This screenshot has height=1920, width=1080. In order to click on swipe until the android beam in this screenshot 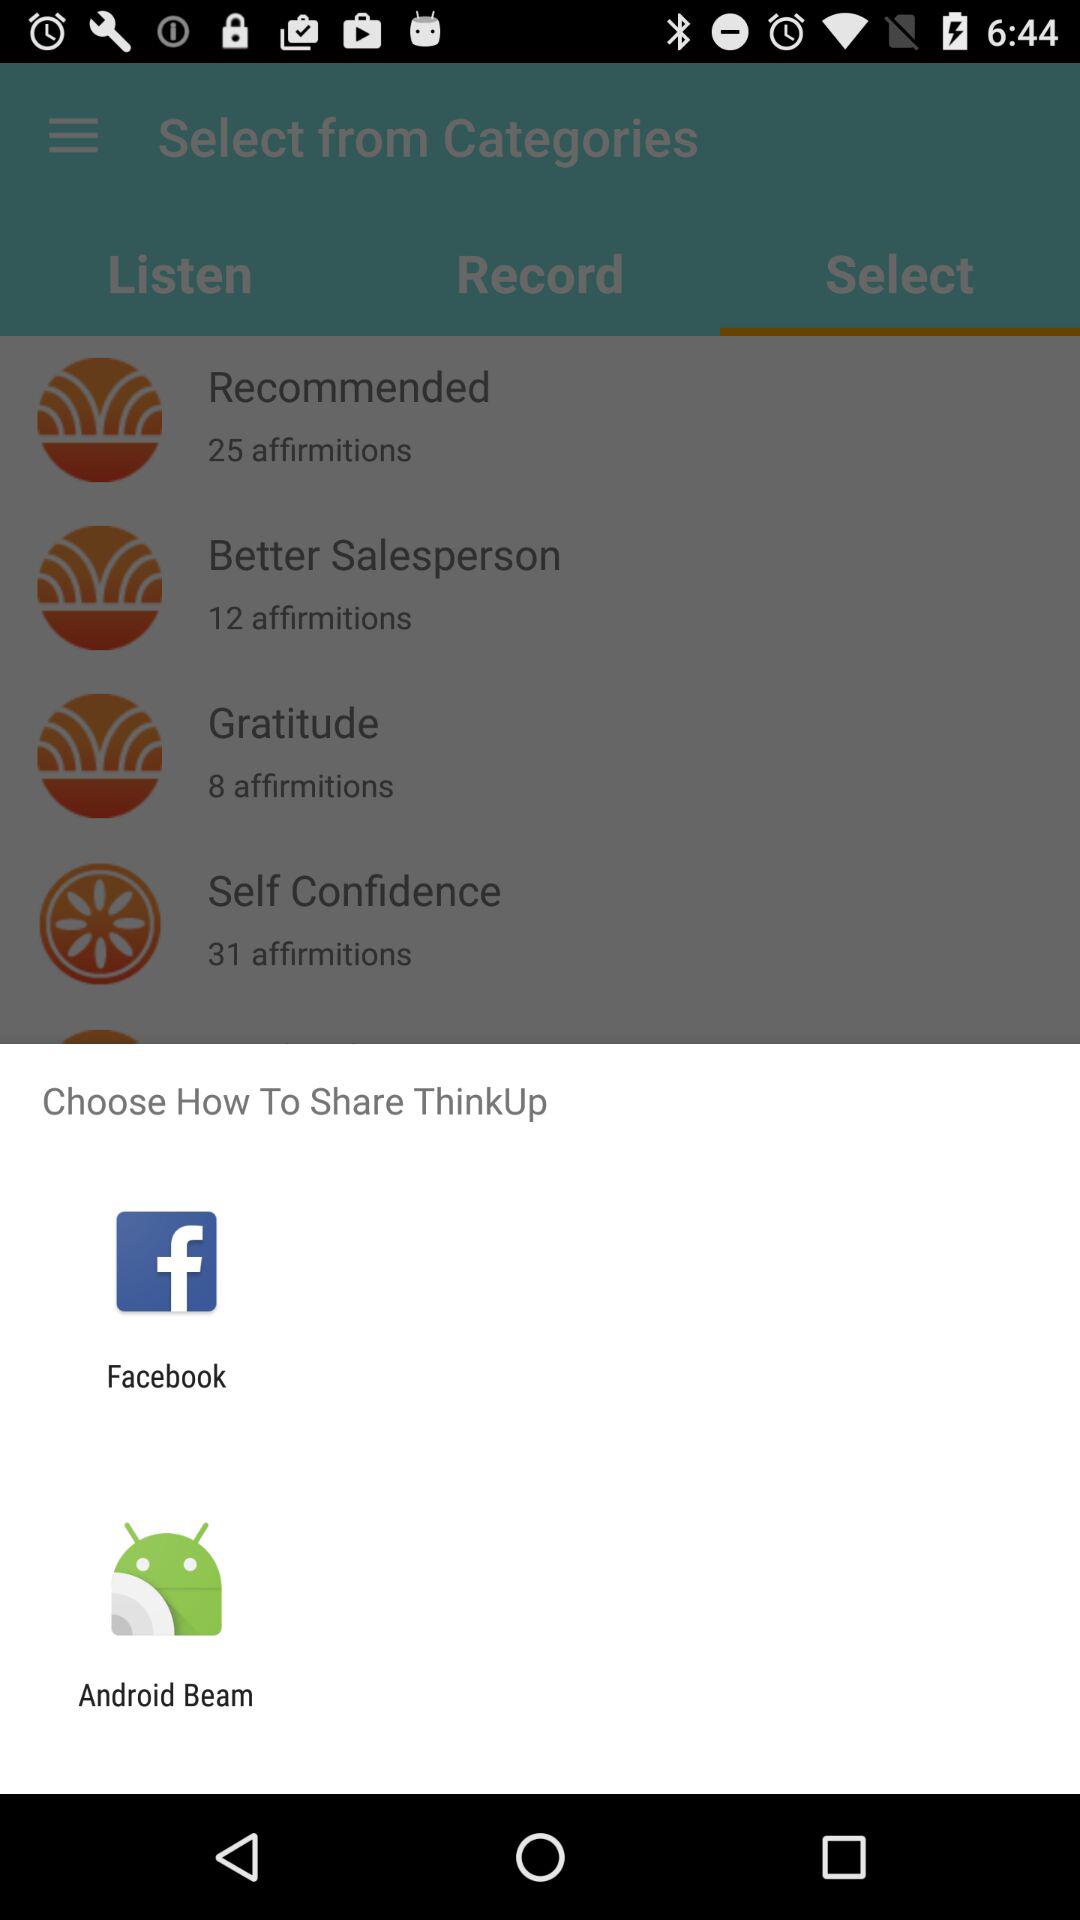, I will do `click(166, 1712)`.